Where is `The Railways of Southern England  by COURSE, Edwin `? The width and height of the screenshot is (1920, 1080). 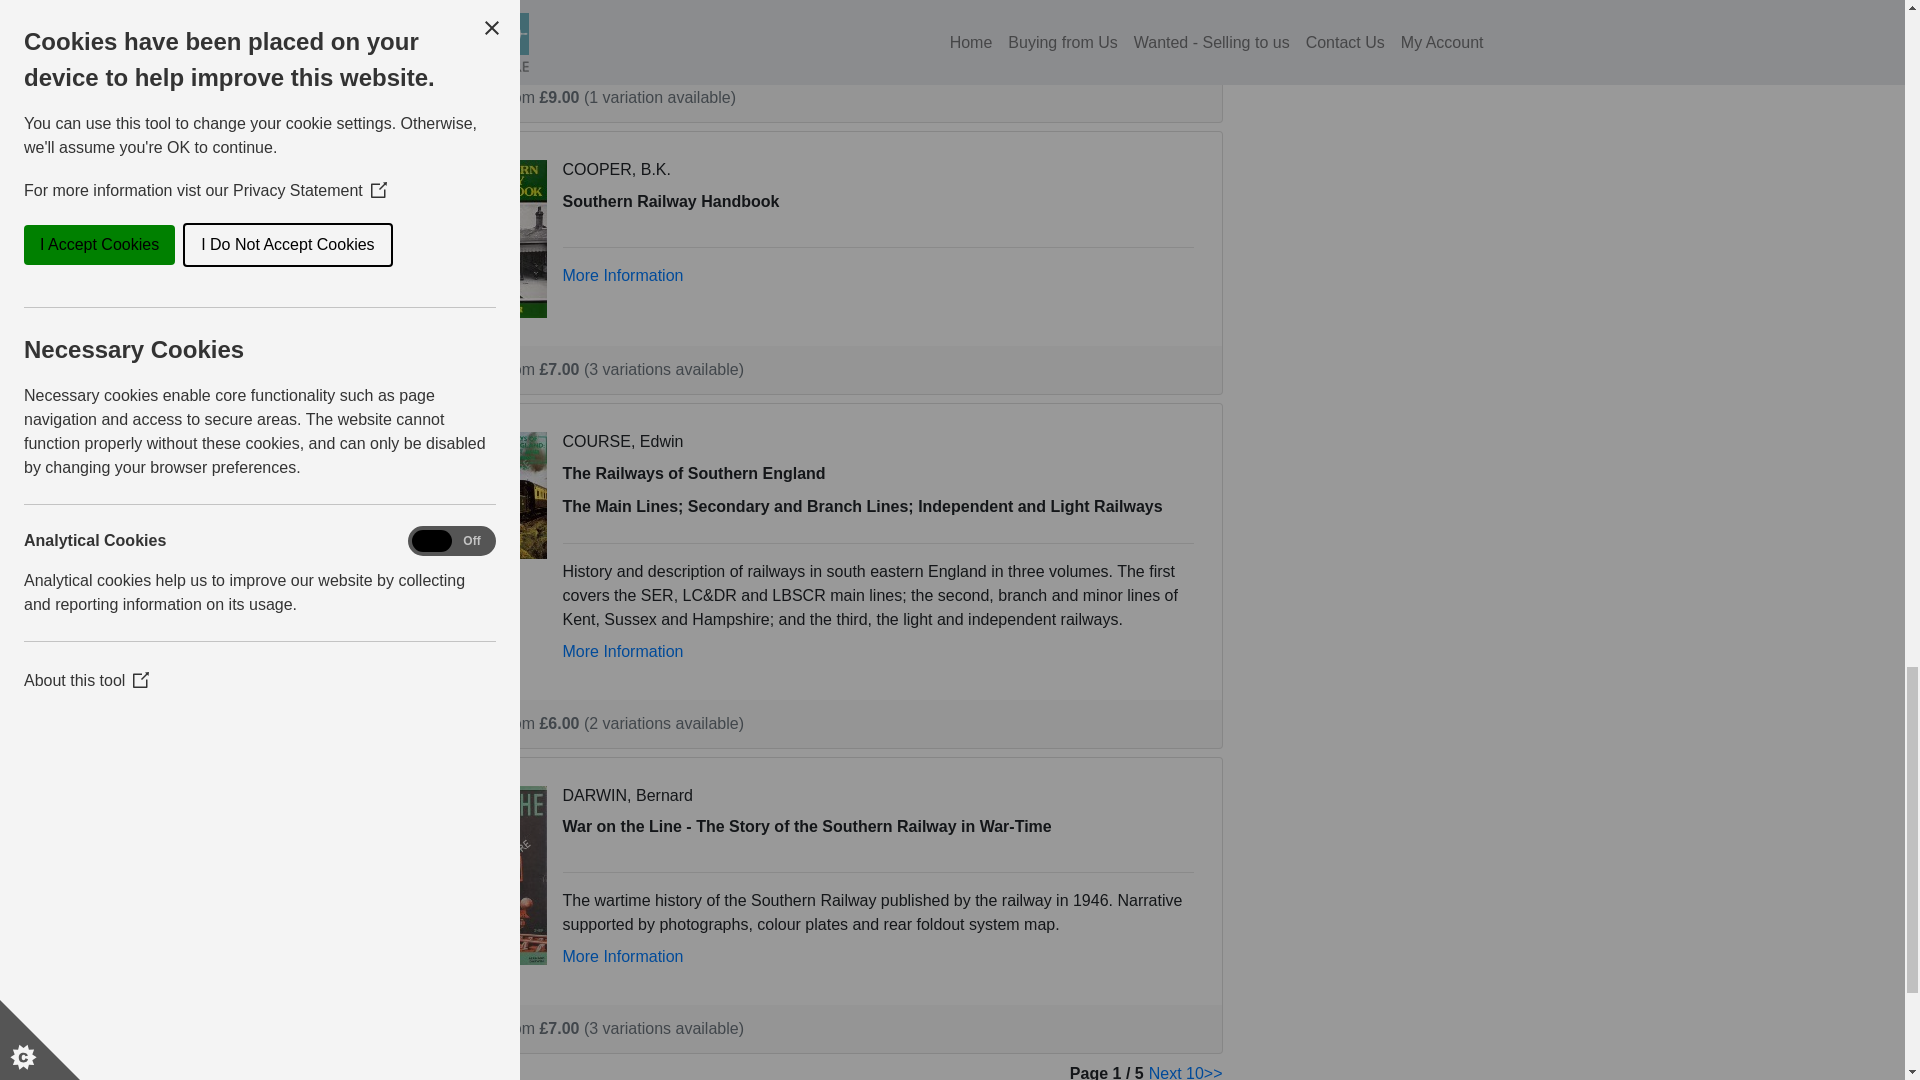
The Railways of Southern England  by COURSE, Edwin  is located at coordinates (486, 494).